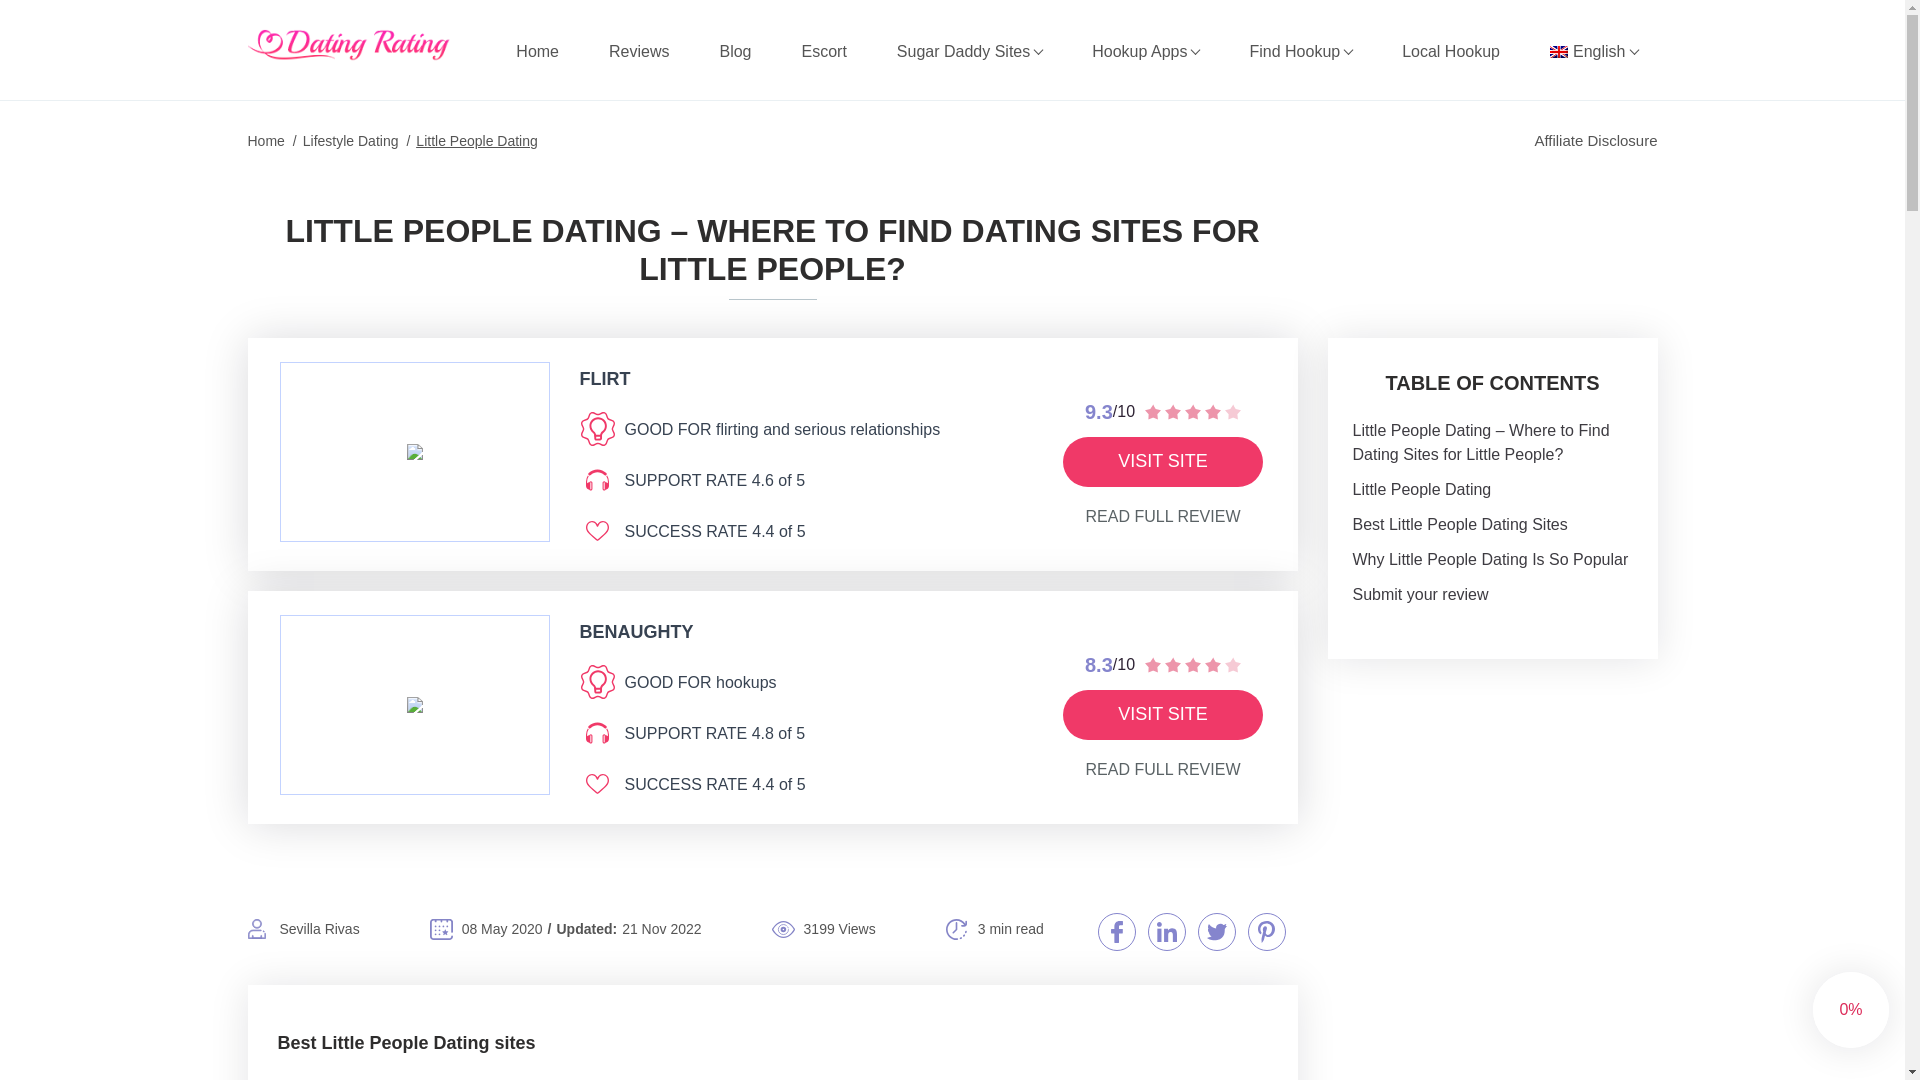 Image resolution: width=1920 pixels, height=1080 pixels. I want to click on Escort, so click(824, 51).